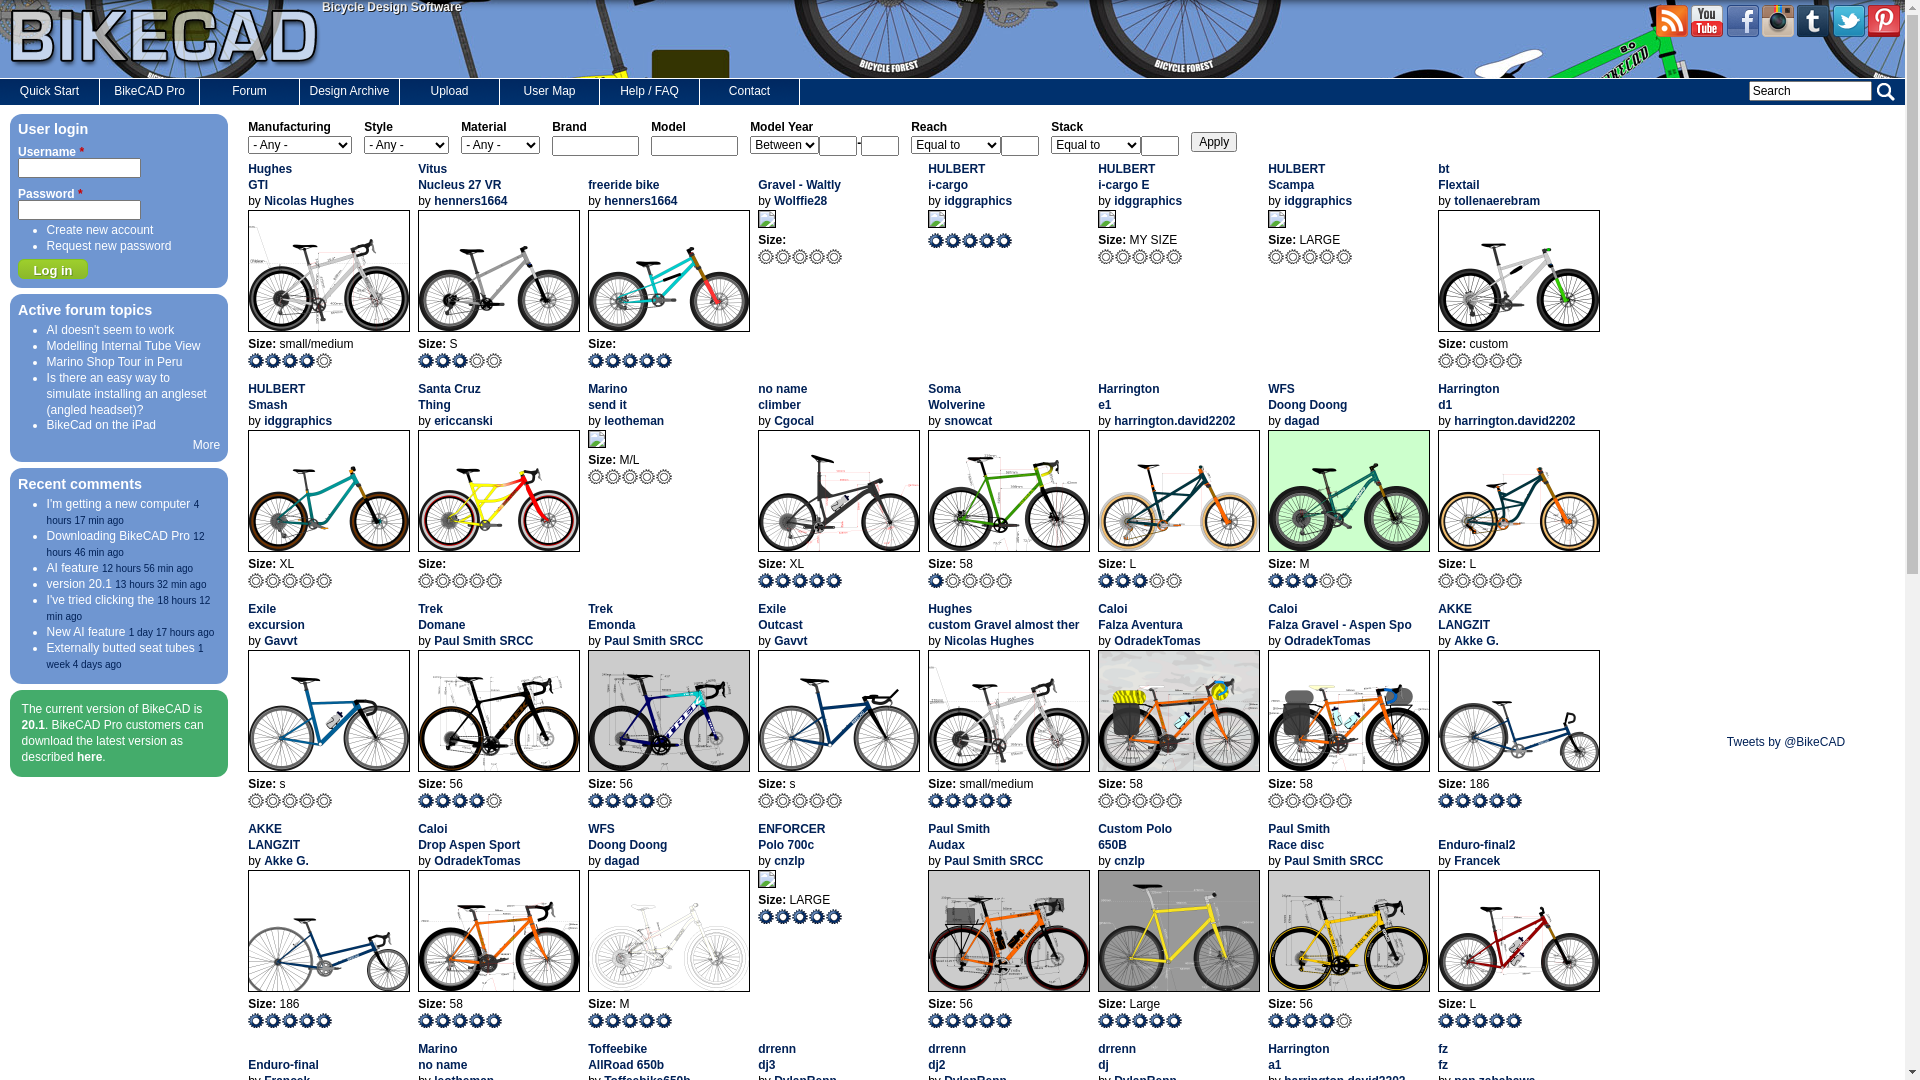 The width and height of the screenshot is (1920, 1080). What do you see at coordinates (1299, 837) in the screenshot?
I see `Paul Smith
Race disc` at bounding box center [1299, 837].